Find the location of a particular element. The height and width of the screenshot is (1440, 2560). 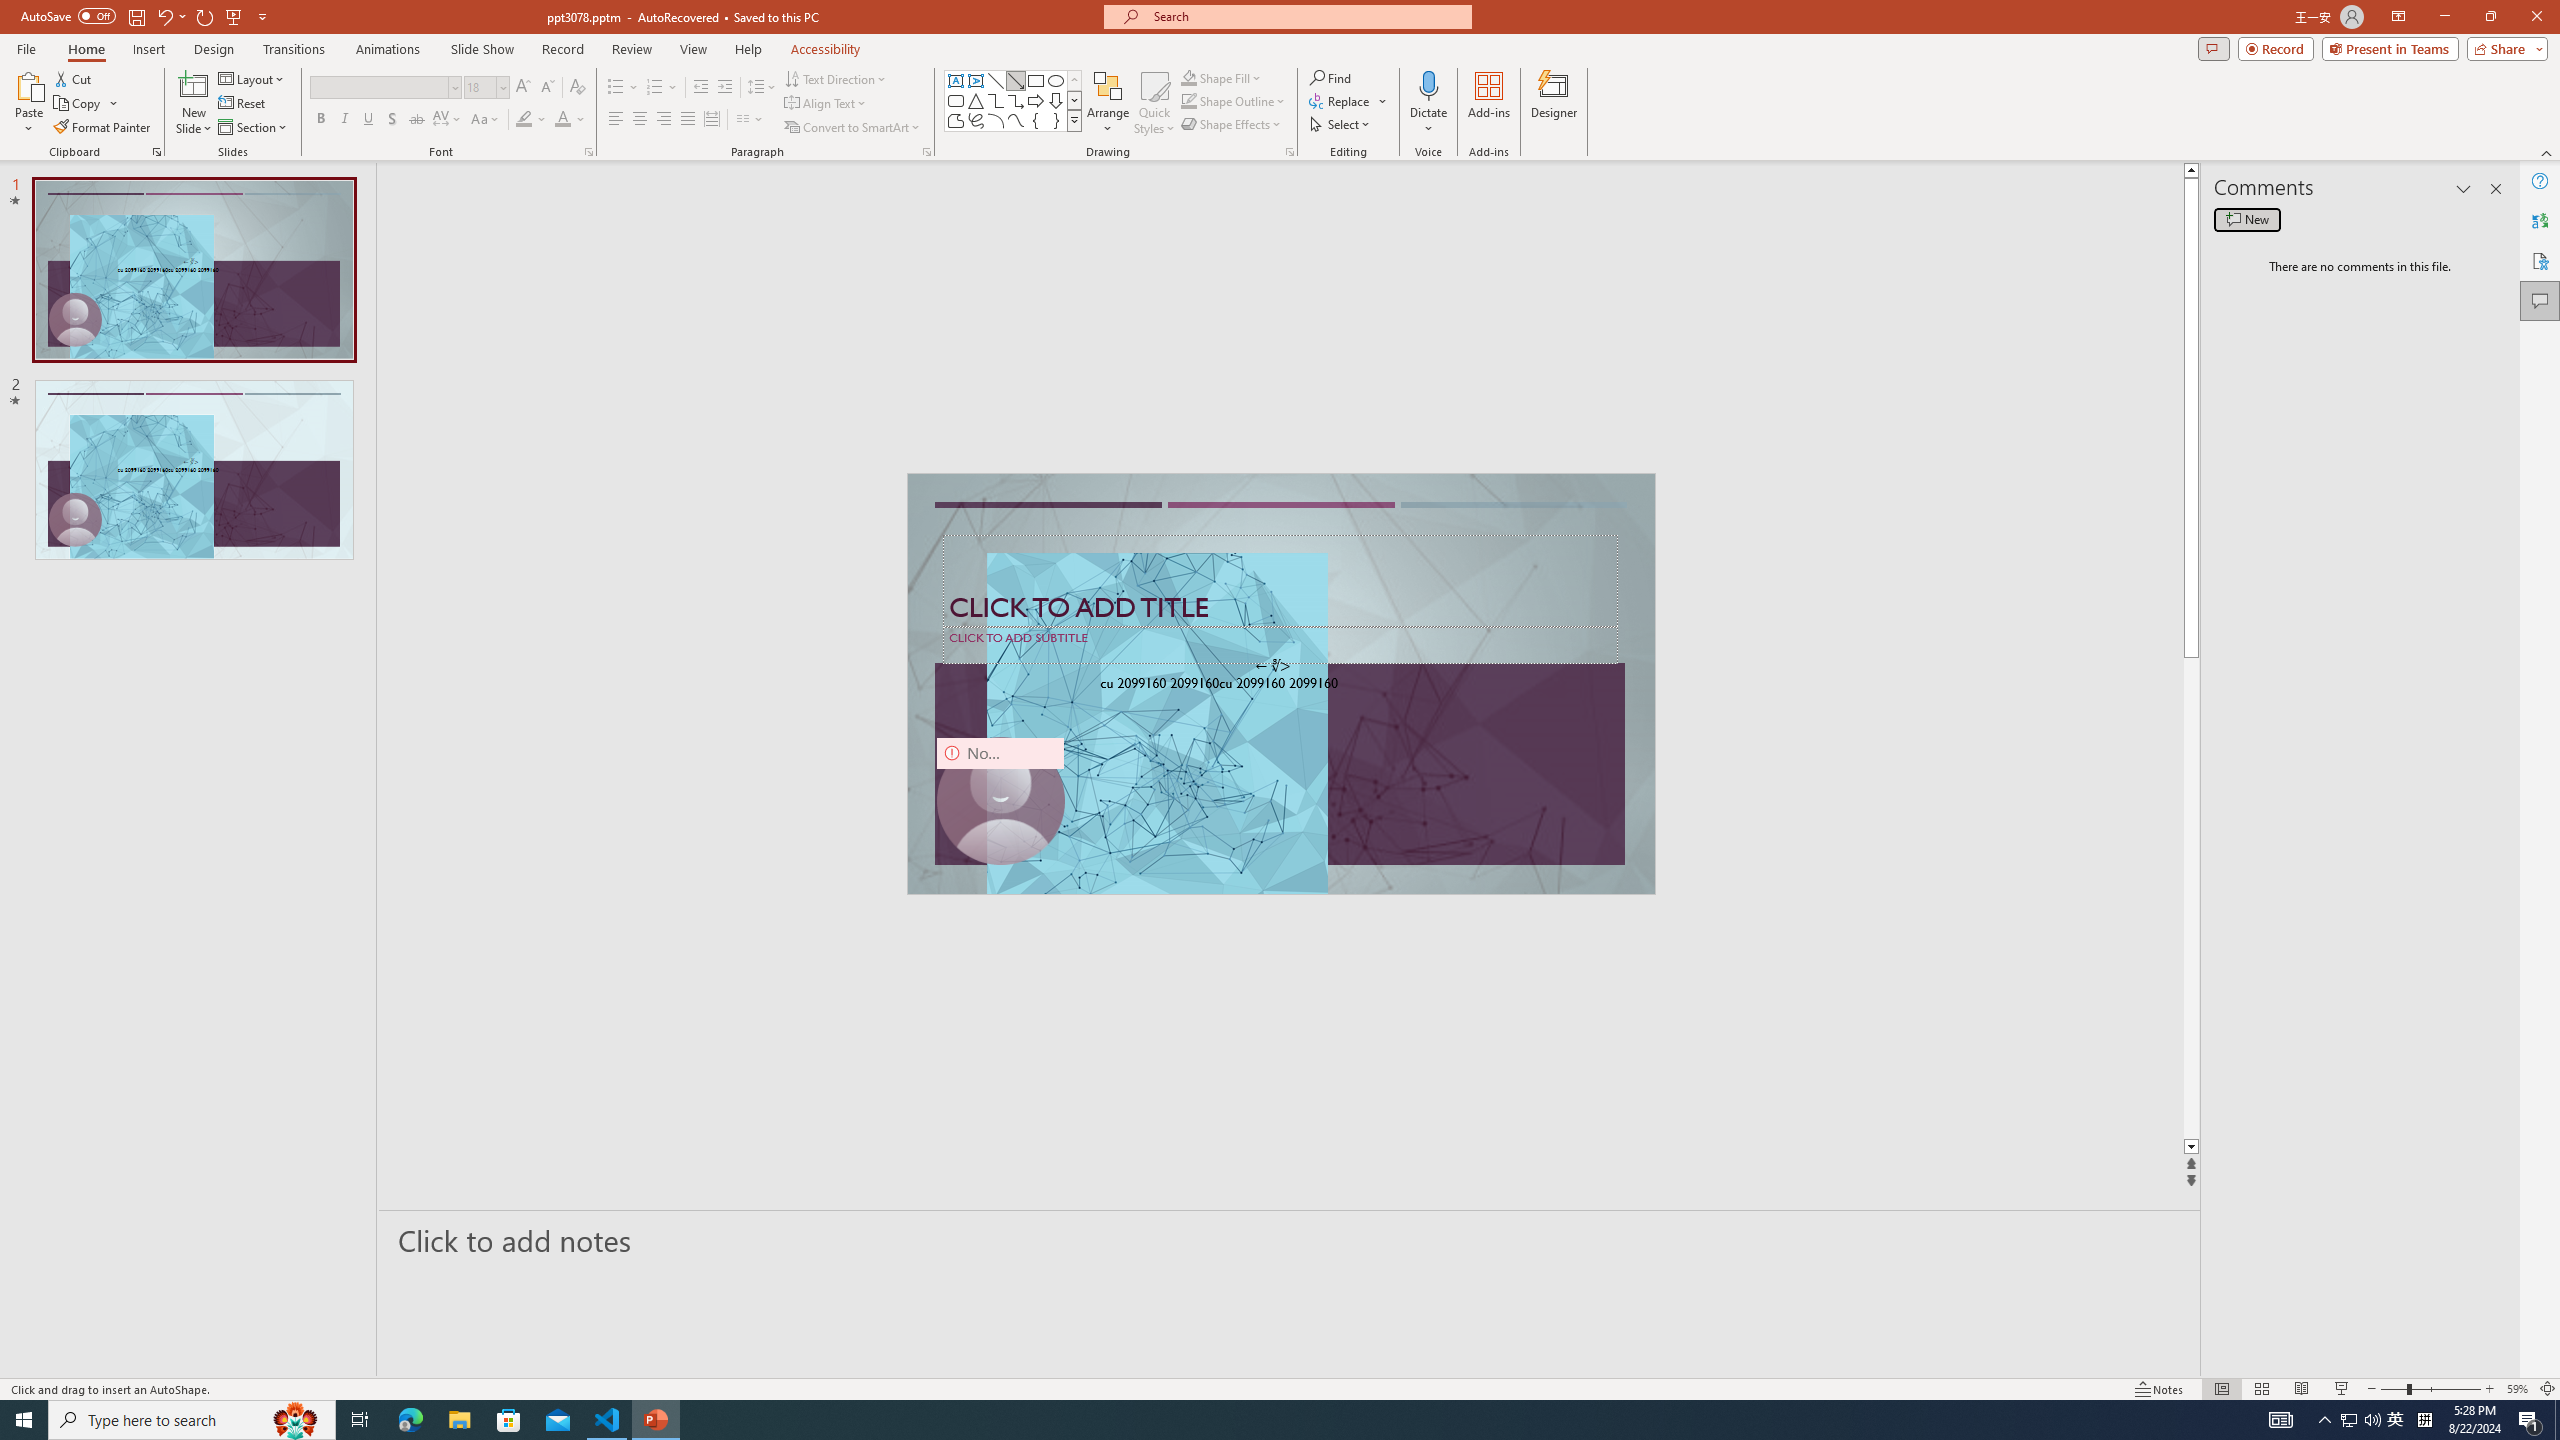

New comment is located at coordinates (2247, 219).